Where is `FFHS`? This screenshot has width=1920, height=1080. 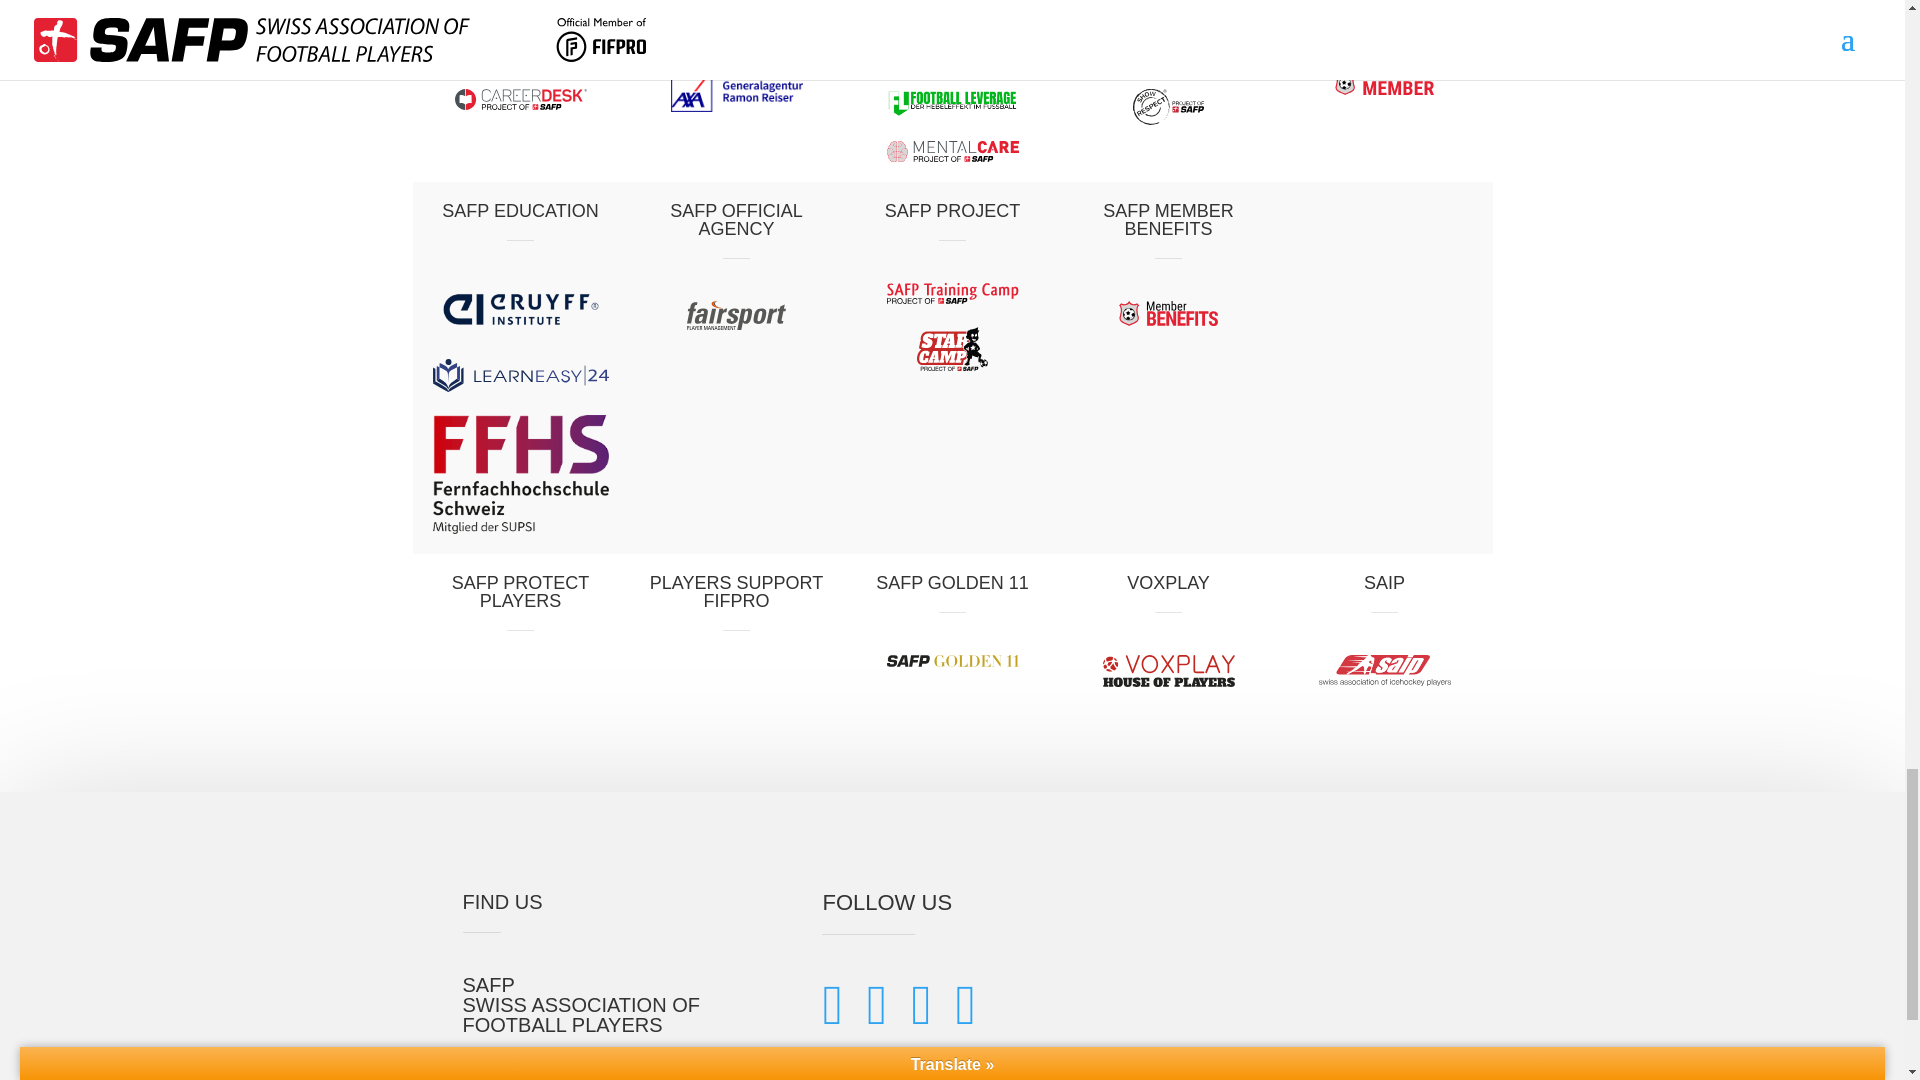
FFHS is located at coordinates (520, 474).